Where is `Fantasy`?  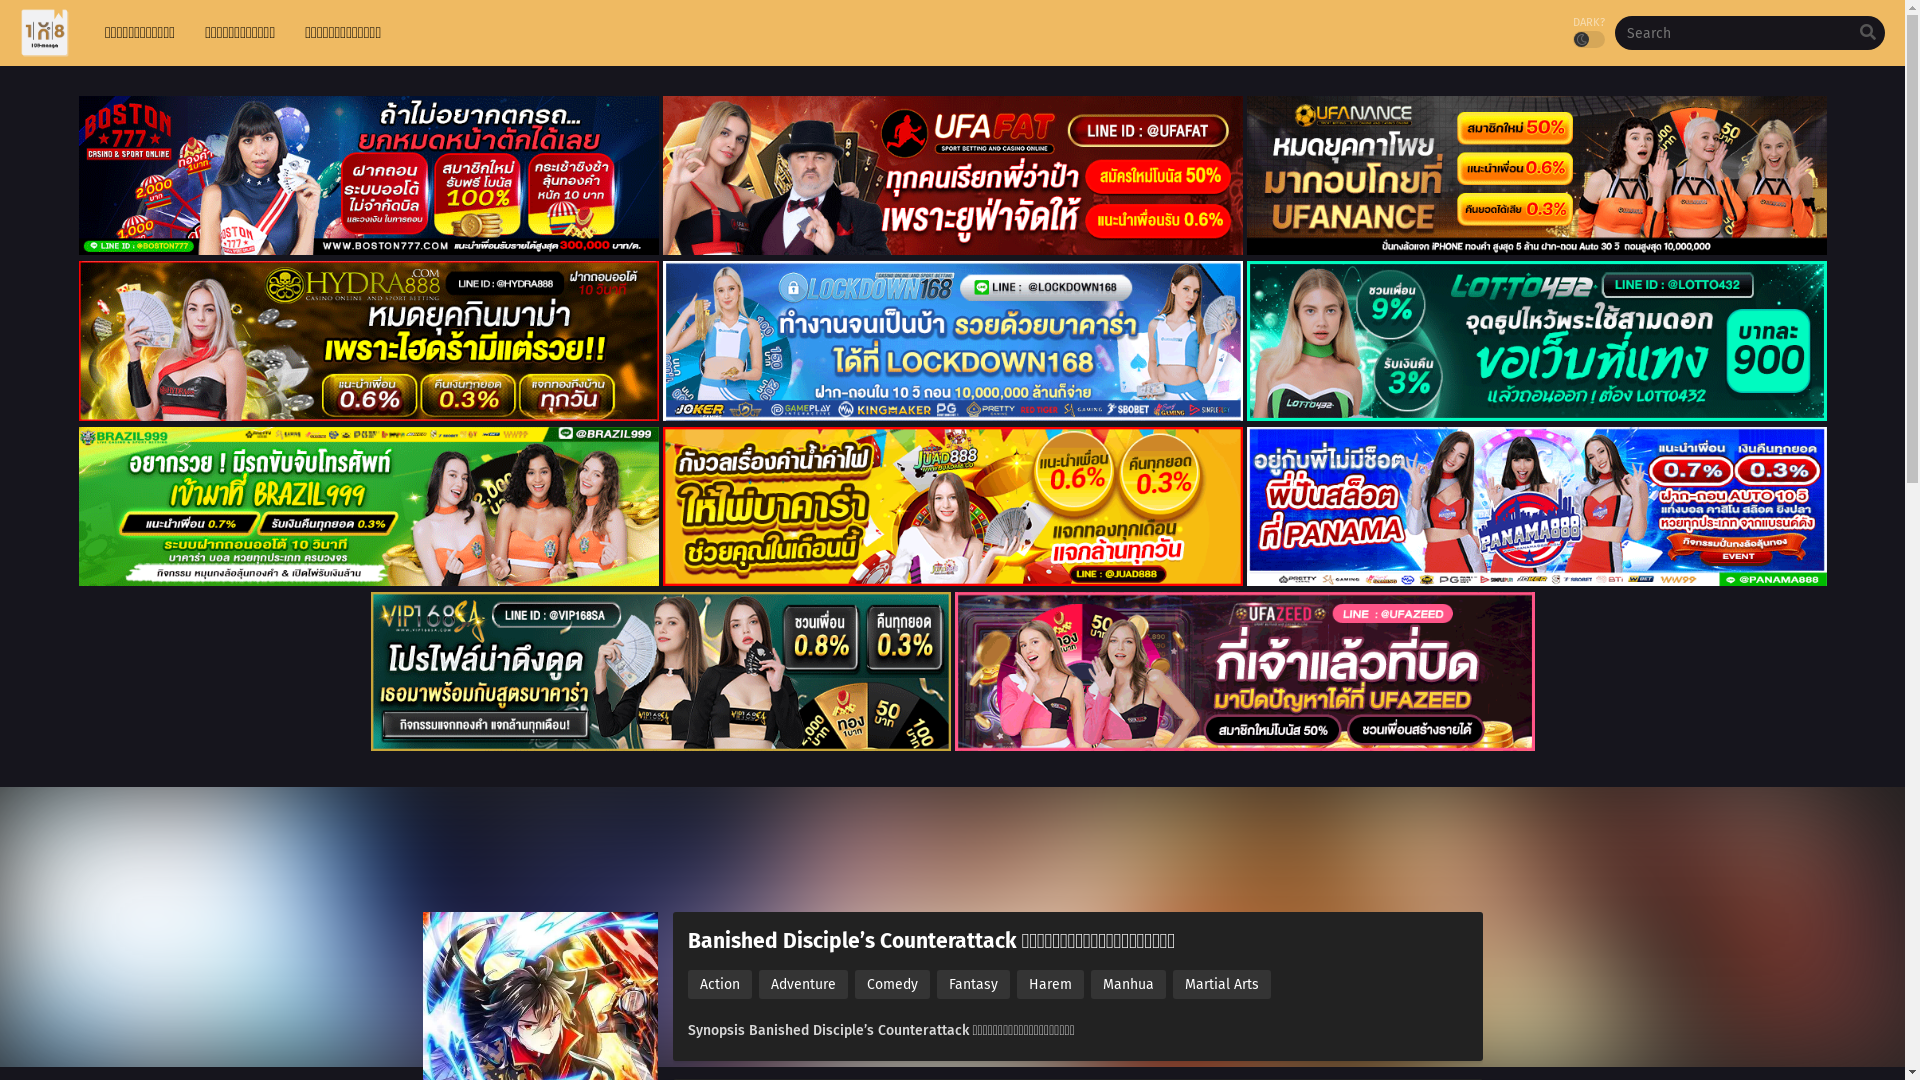 Fantasy is located at coordinates (972, 984).